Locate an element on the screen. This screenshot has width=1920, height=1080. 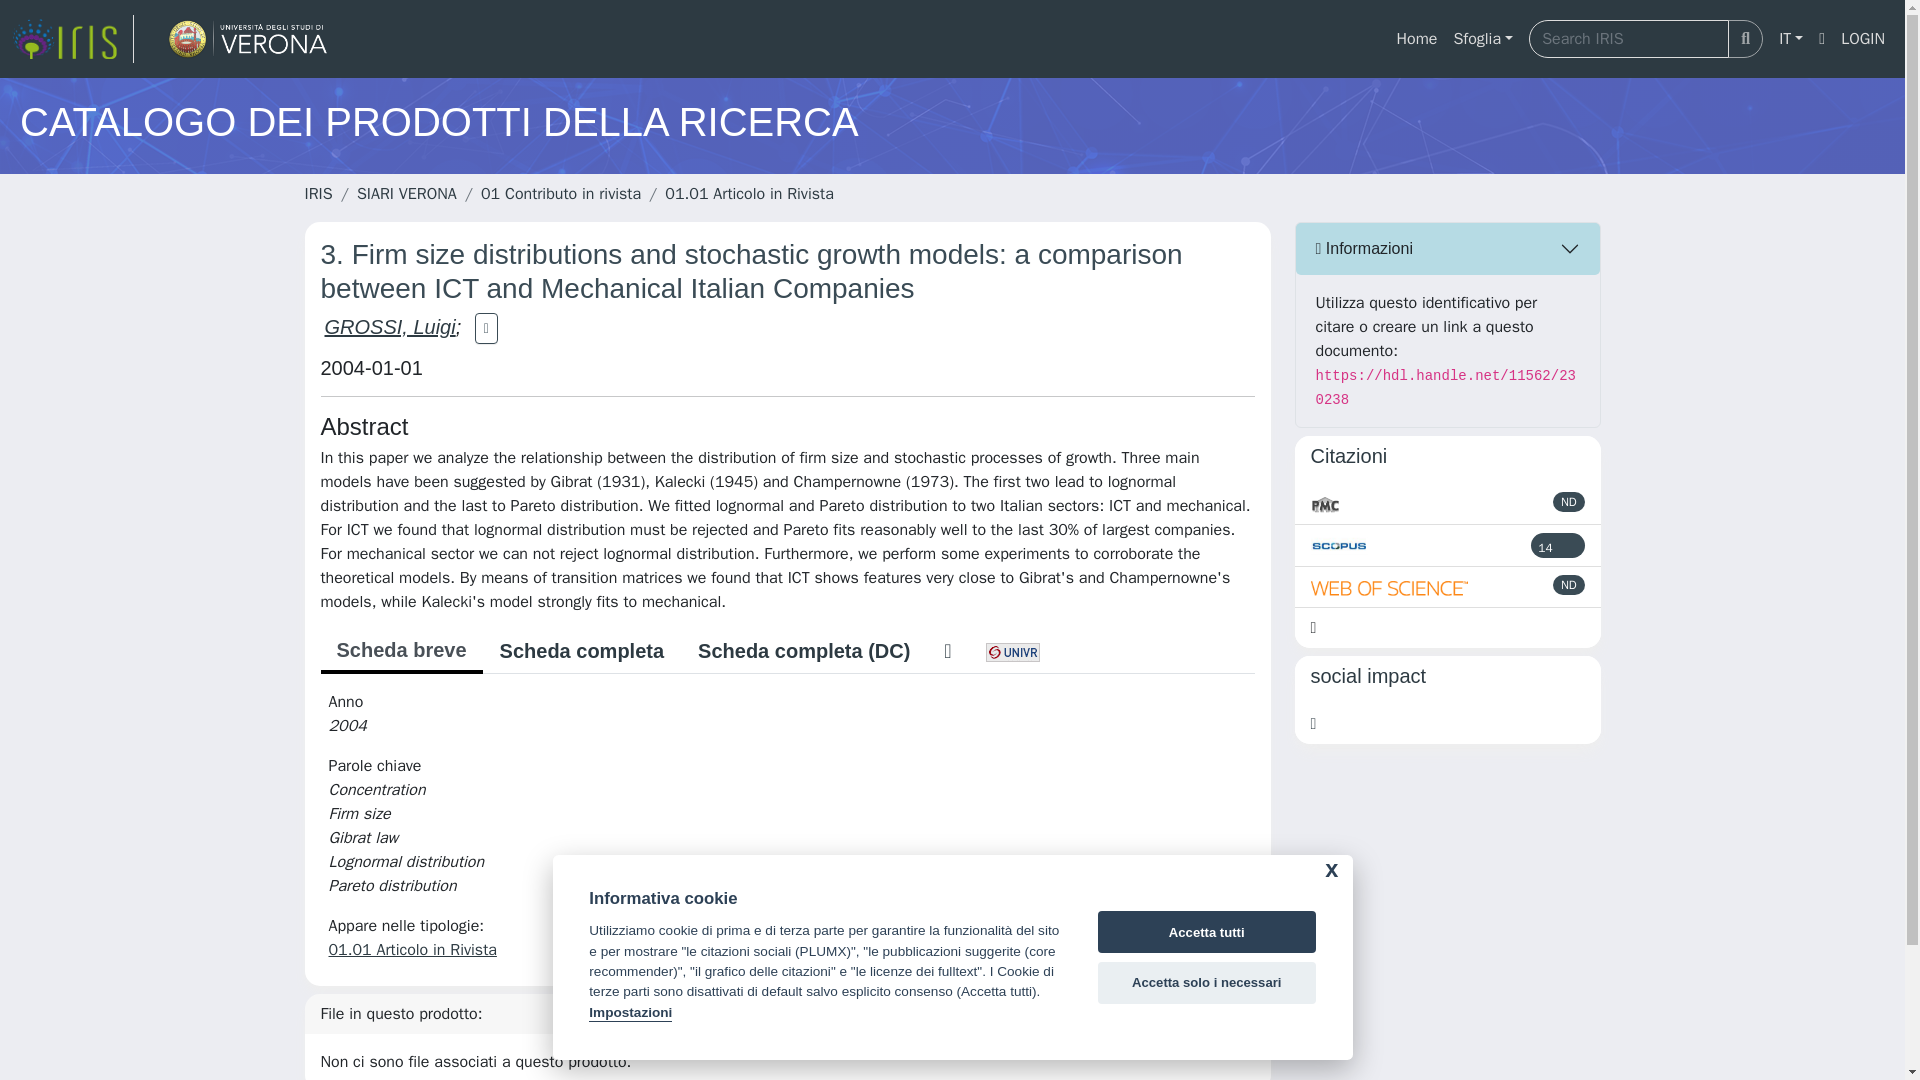
Sfoglia is located at coordinates (1482, 39).